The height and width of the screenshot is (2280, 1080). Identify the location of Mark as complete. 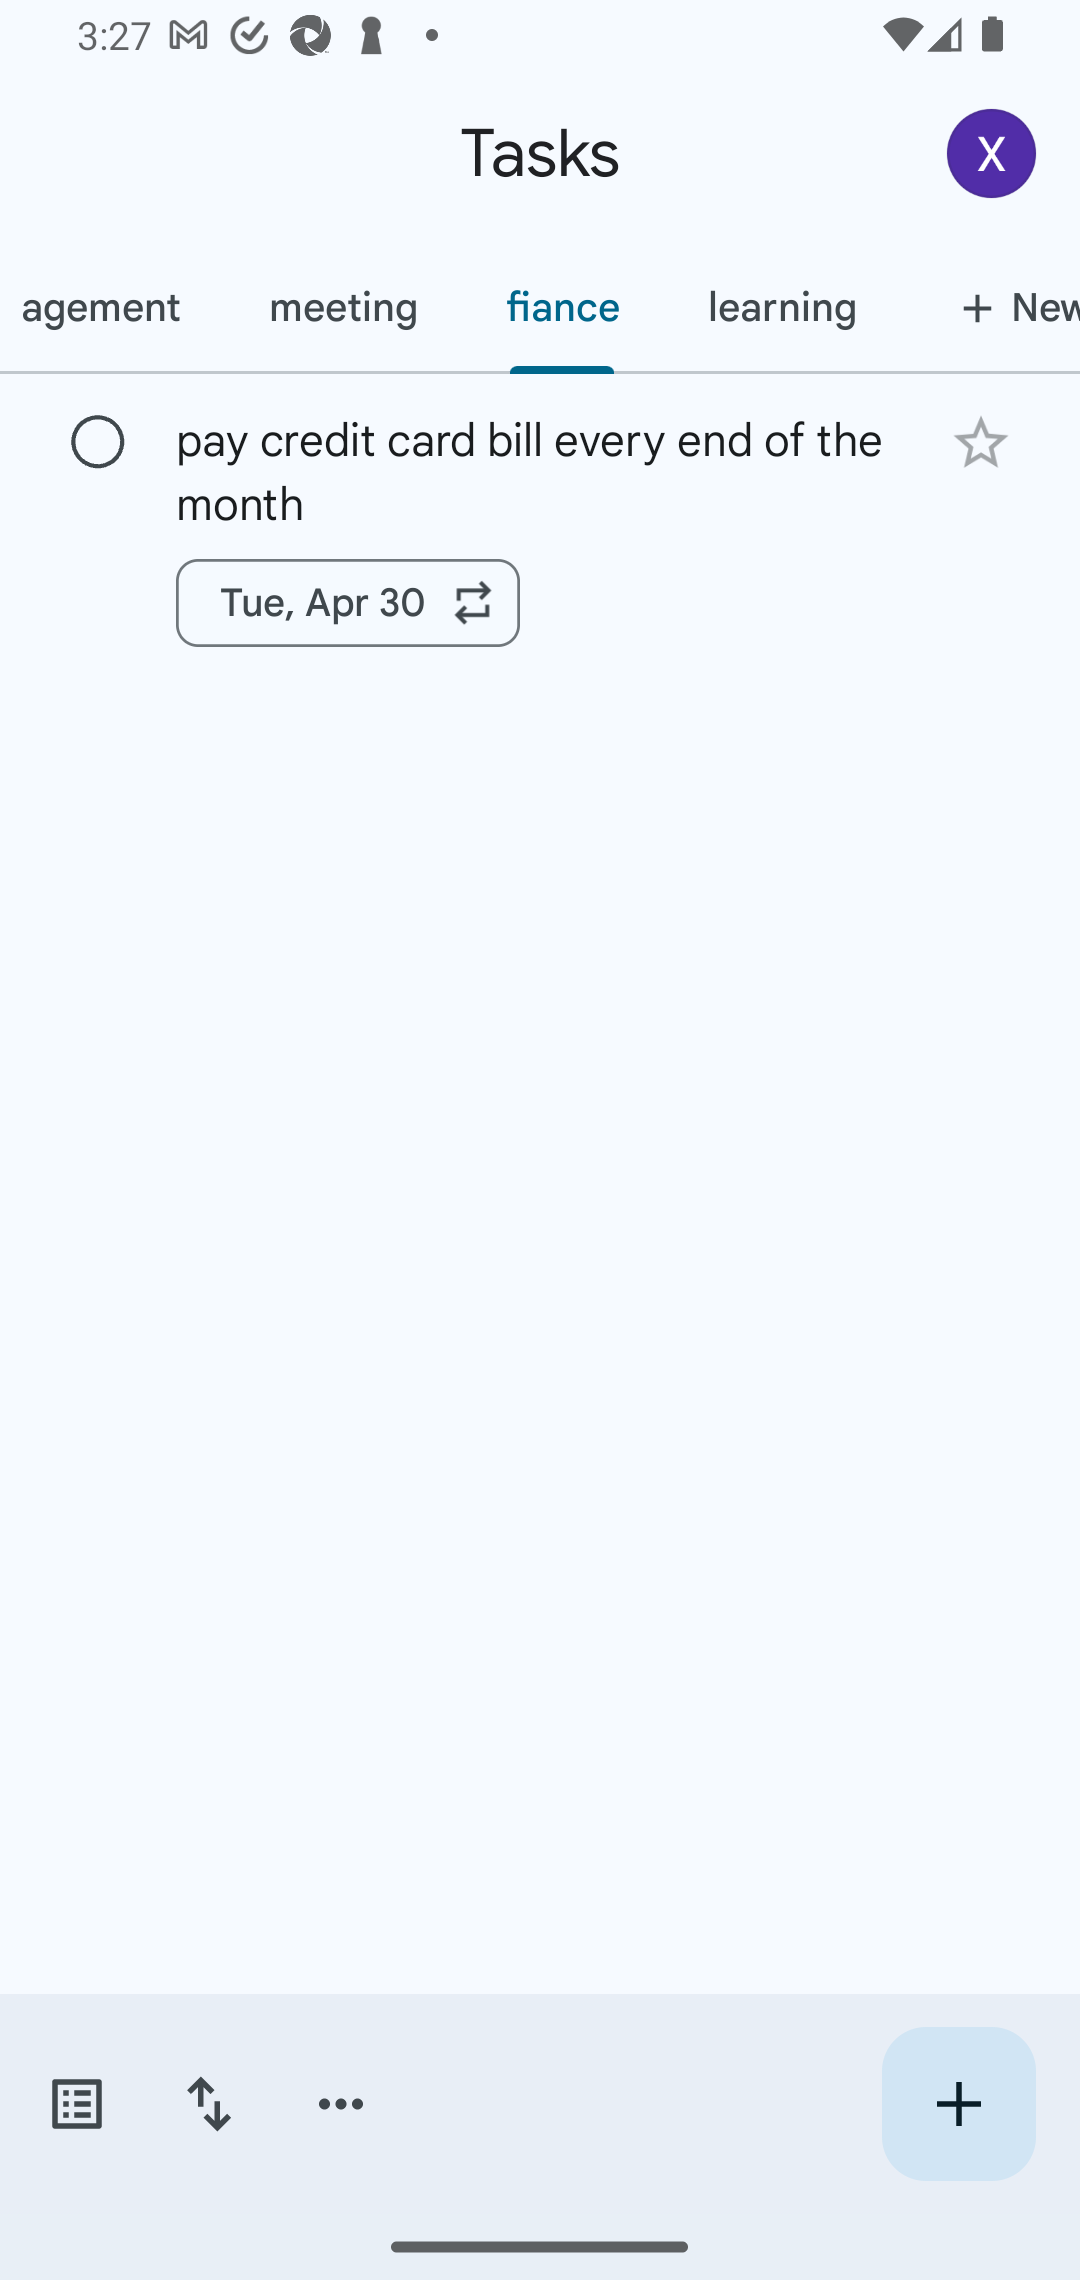
(98, 443).